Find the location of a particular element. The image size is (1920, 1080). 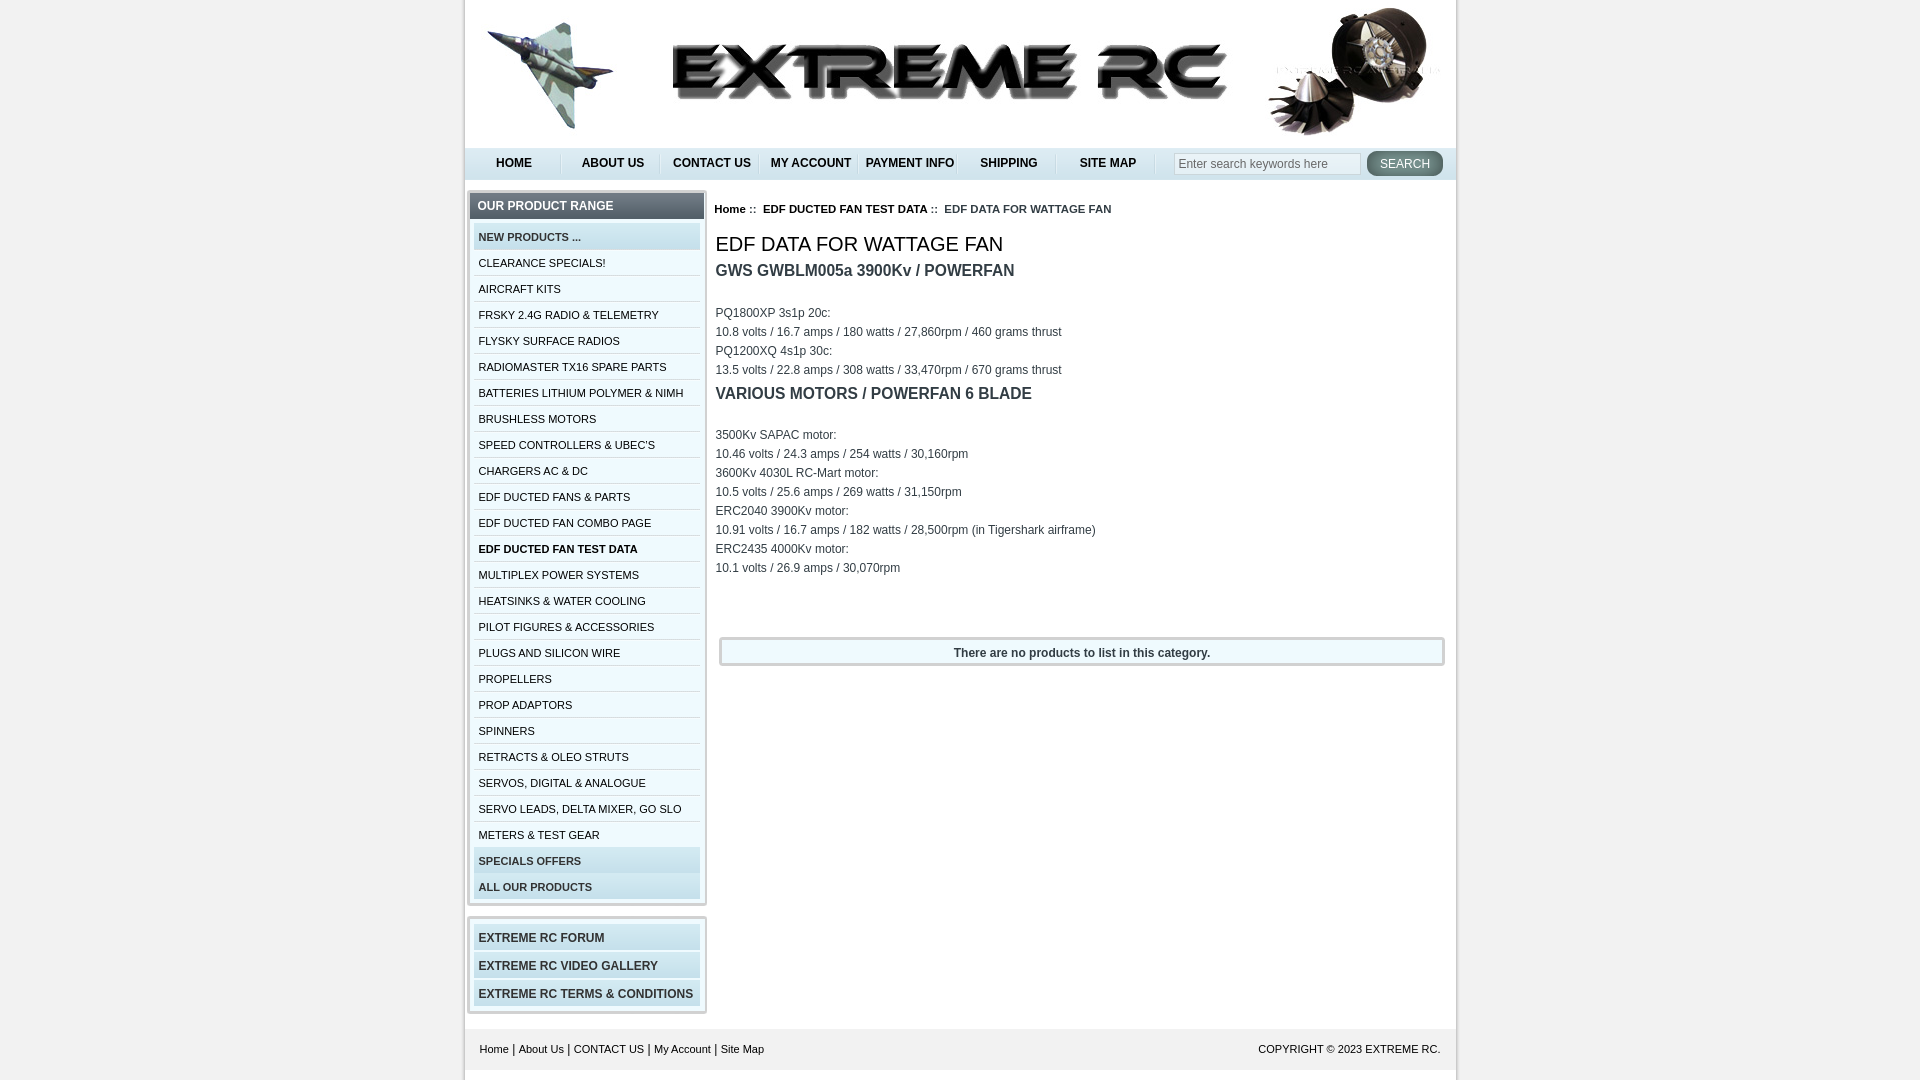

METERS & TEST GEAR is located at coordinates (587, 834).